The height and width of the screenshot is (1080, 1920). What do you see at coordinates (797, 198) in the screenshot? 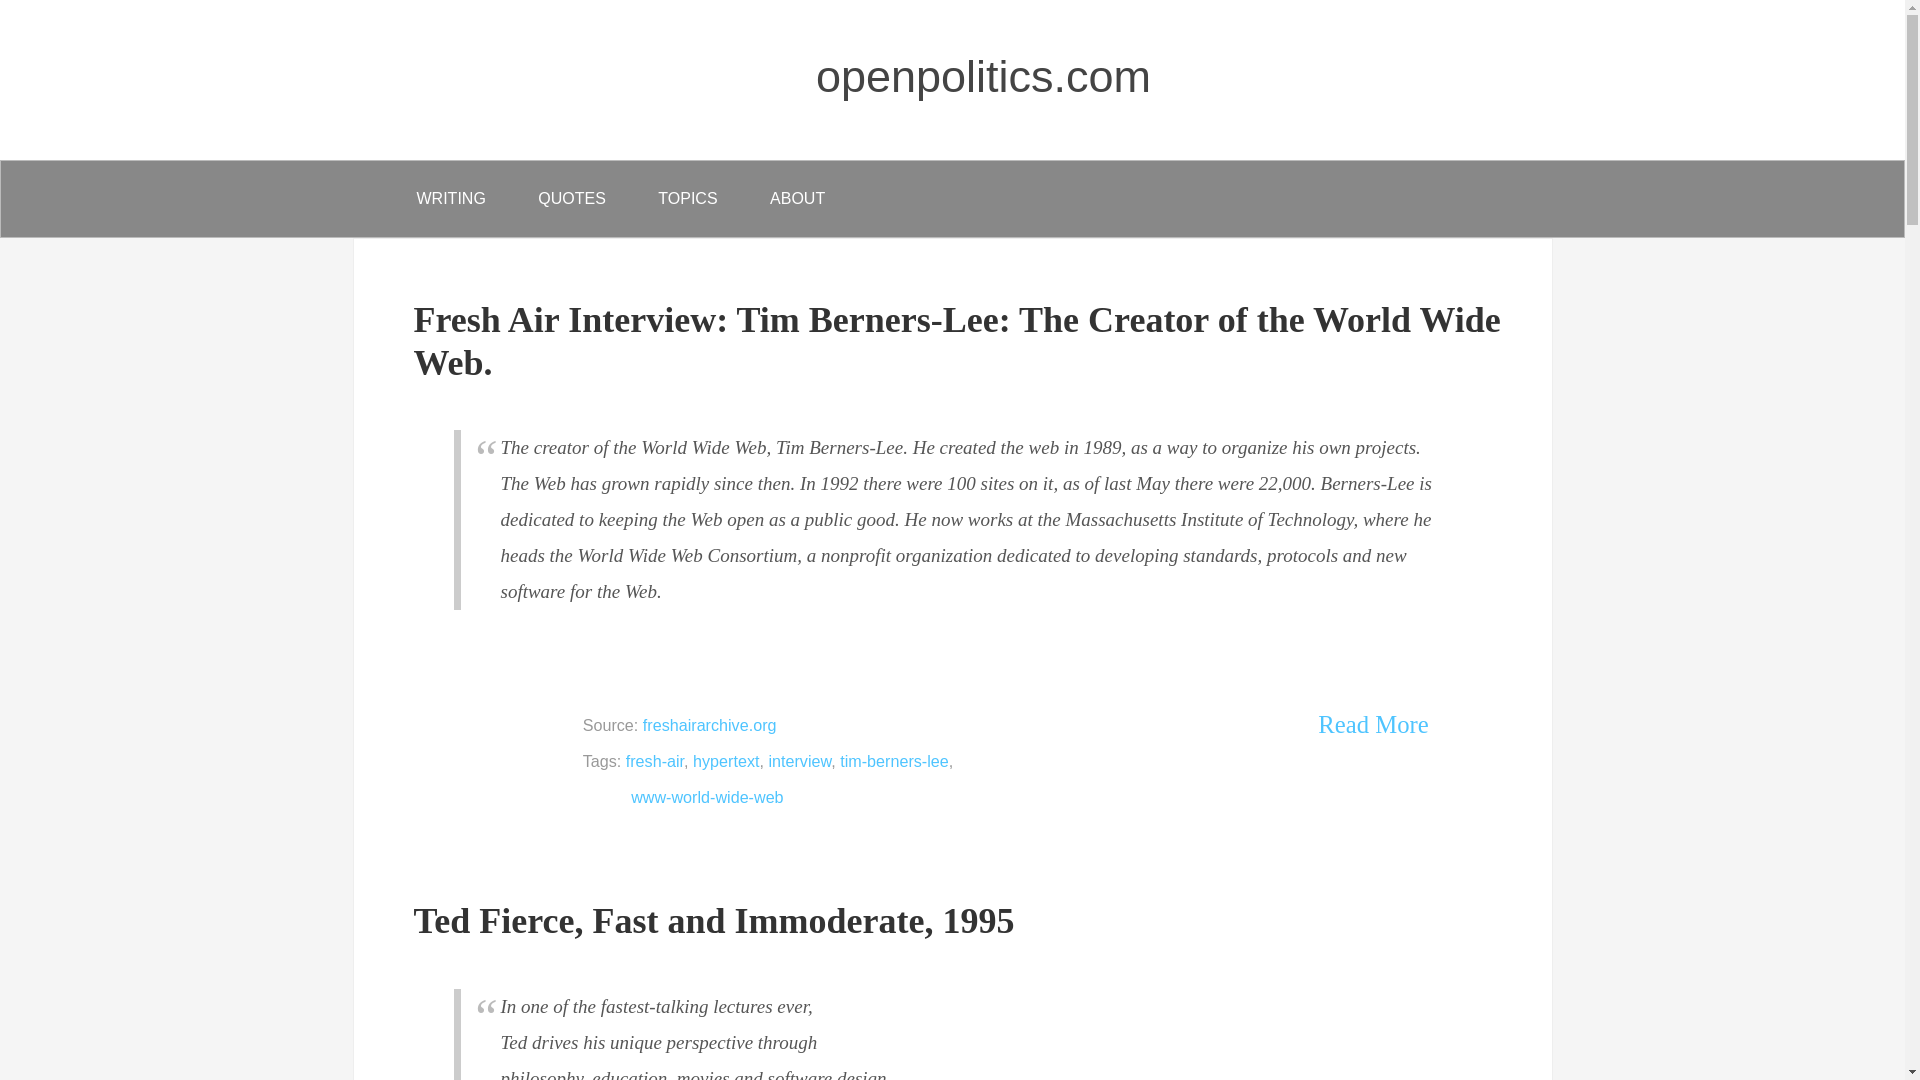
I see `ABOUT` at bounding box center [797, 198].